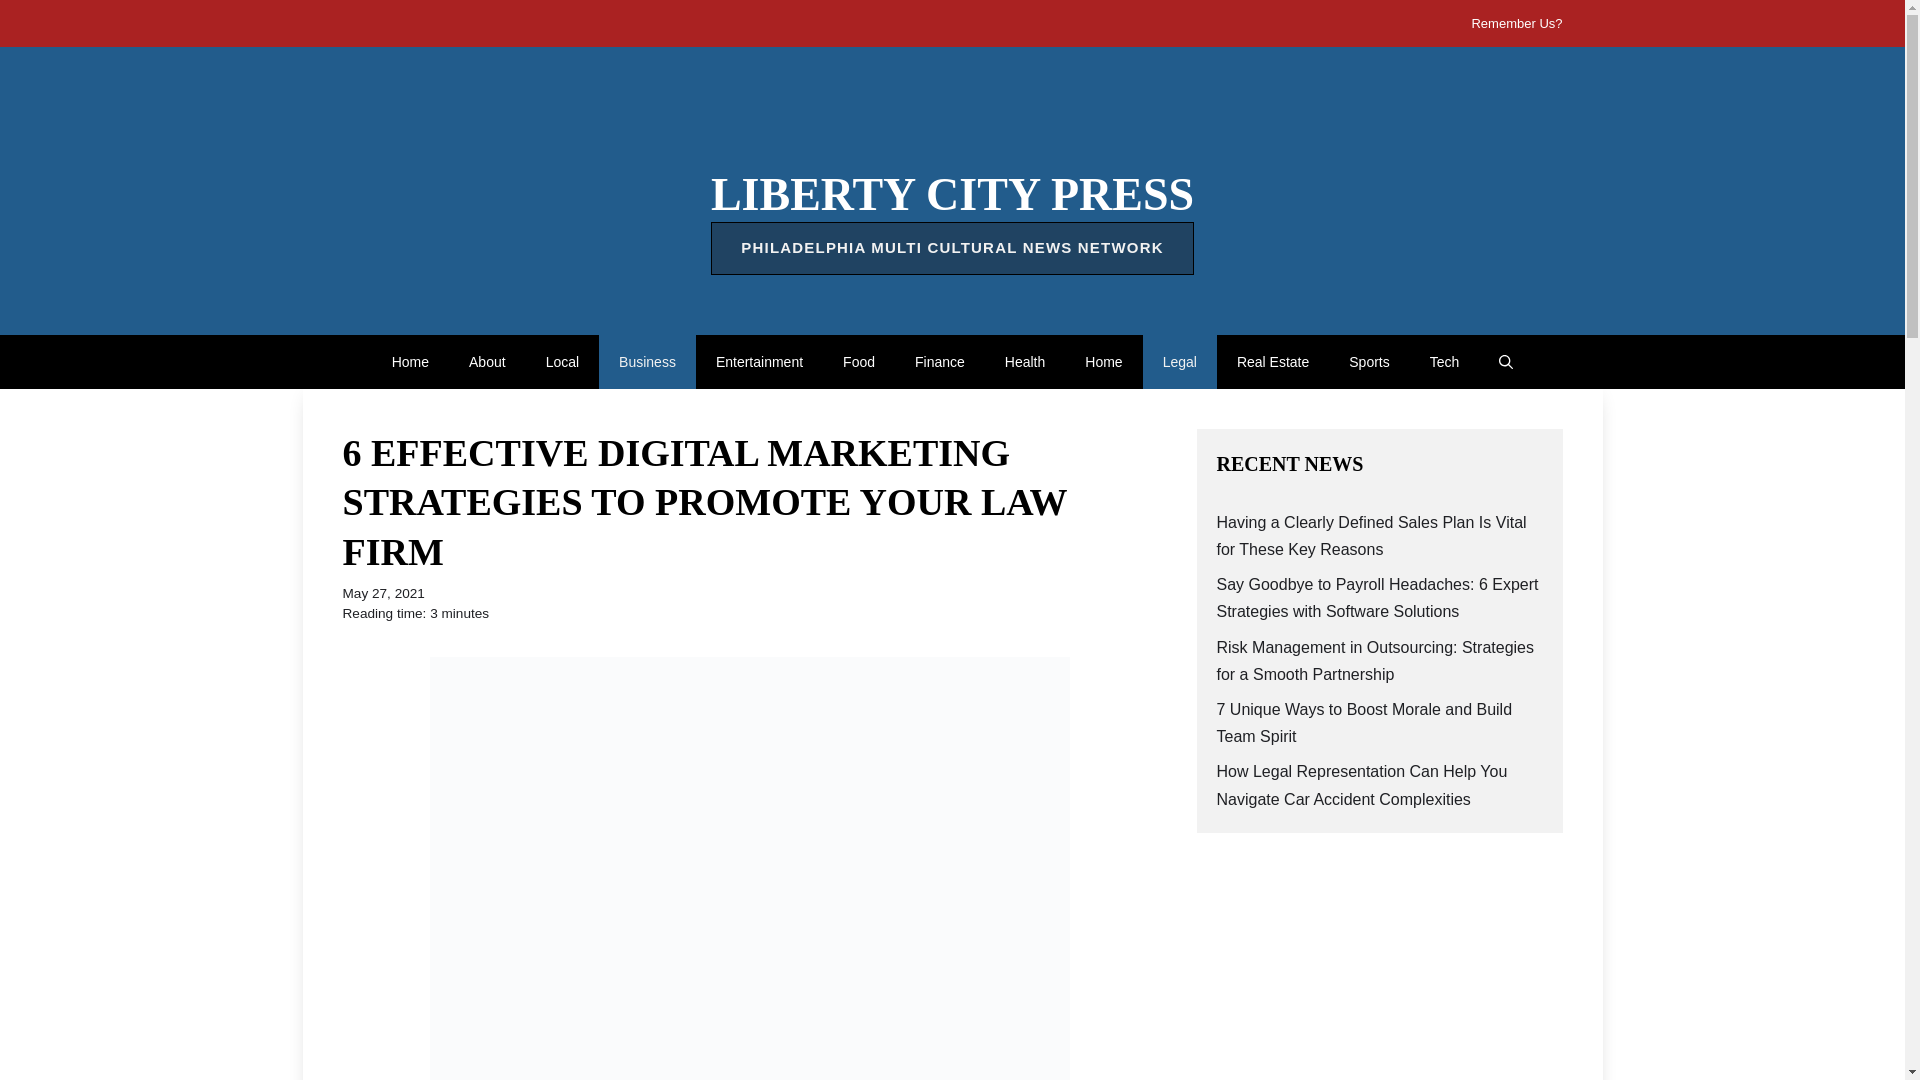 The height and width of the screenshot is (1080, 1920). I want to click on 7 Unique Ways to Boost Morale and Build Team Spirit, so click(1364, 722).